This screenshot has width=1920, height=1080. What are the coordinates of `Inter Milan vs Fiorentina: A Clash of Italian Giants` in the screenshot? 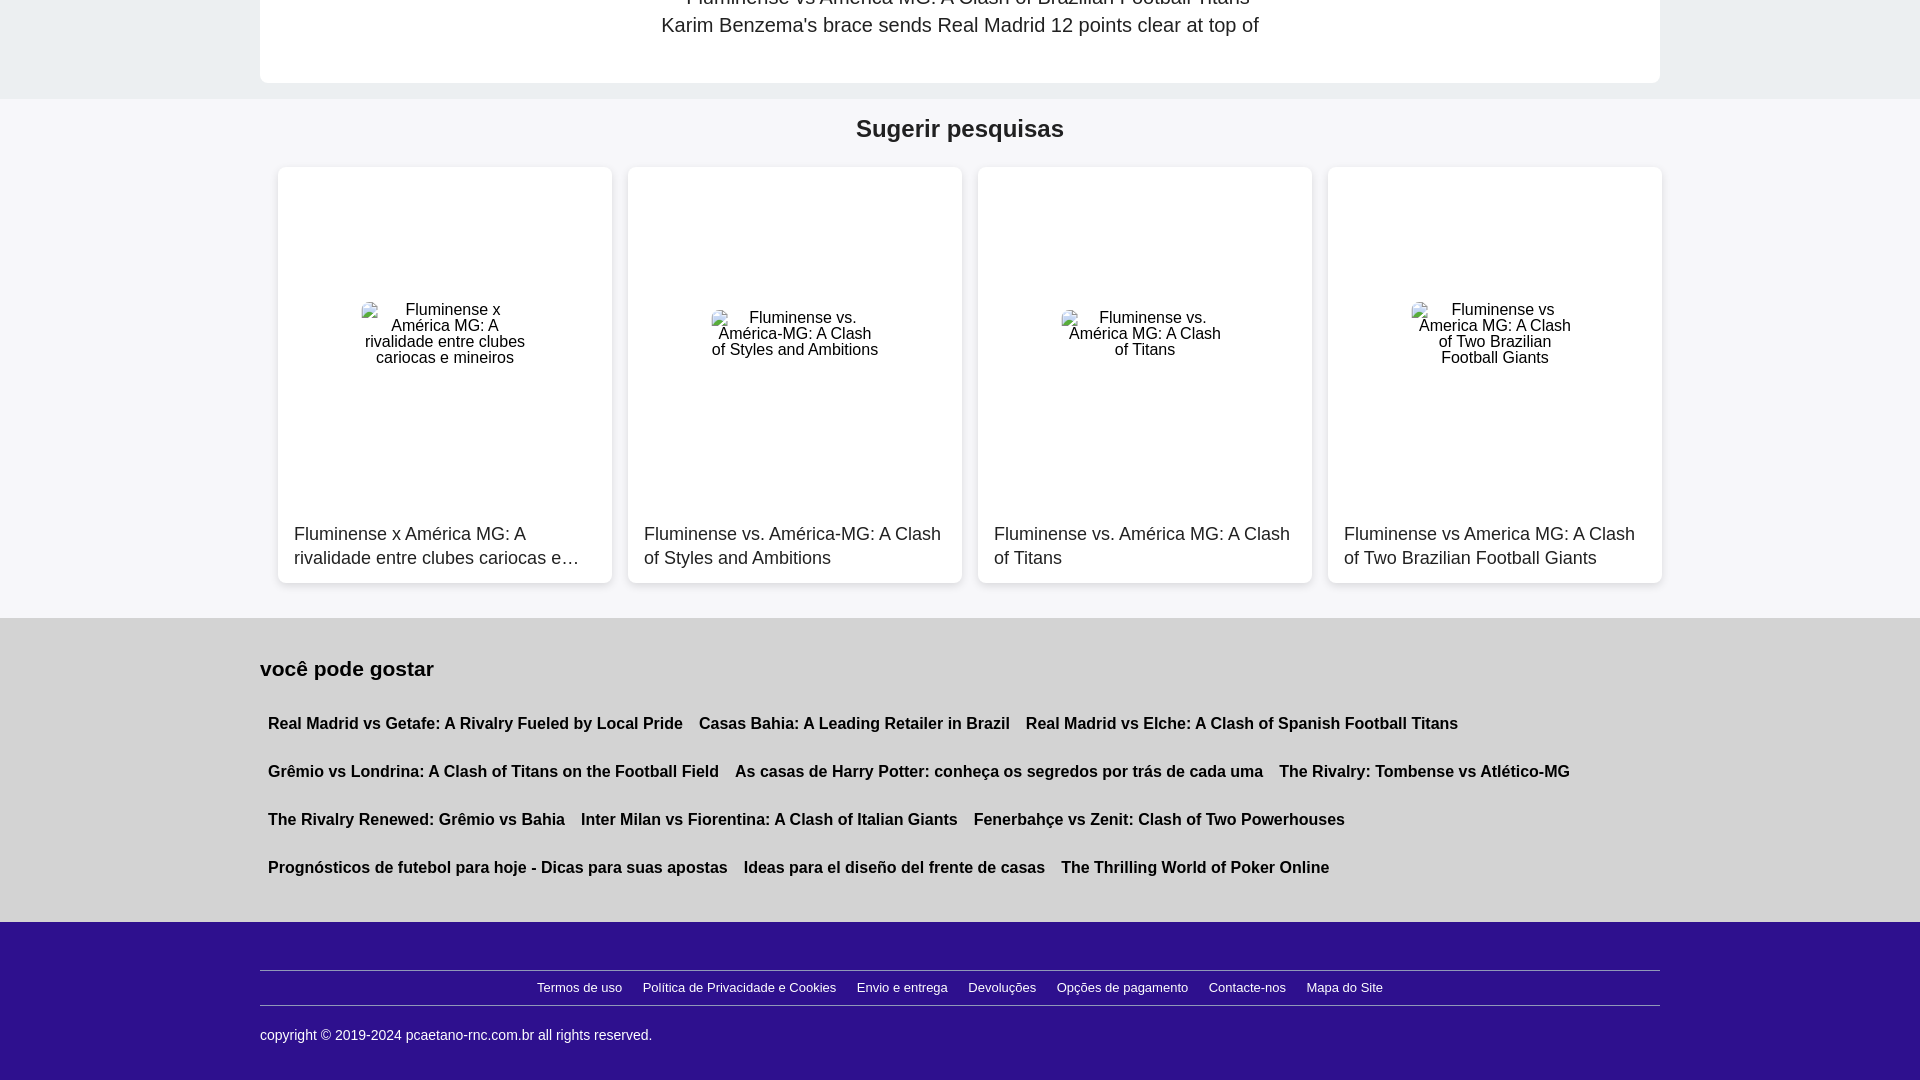 It's located at (768, 819).